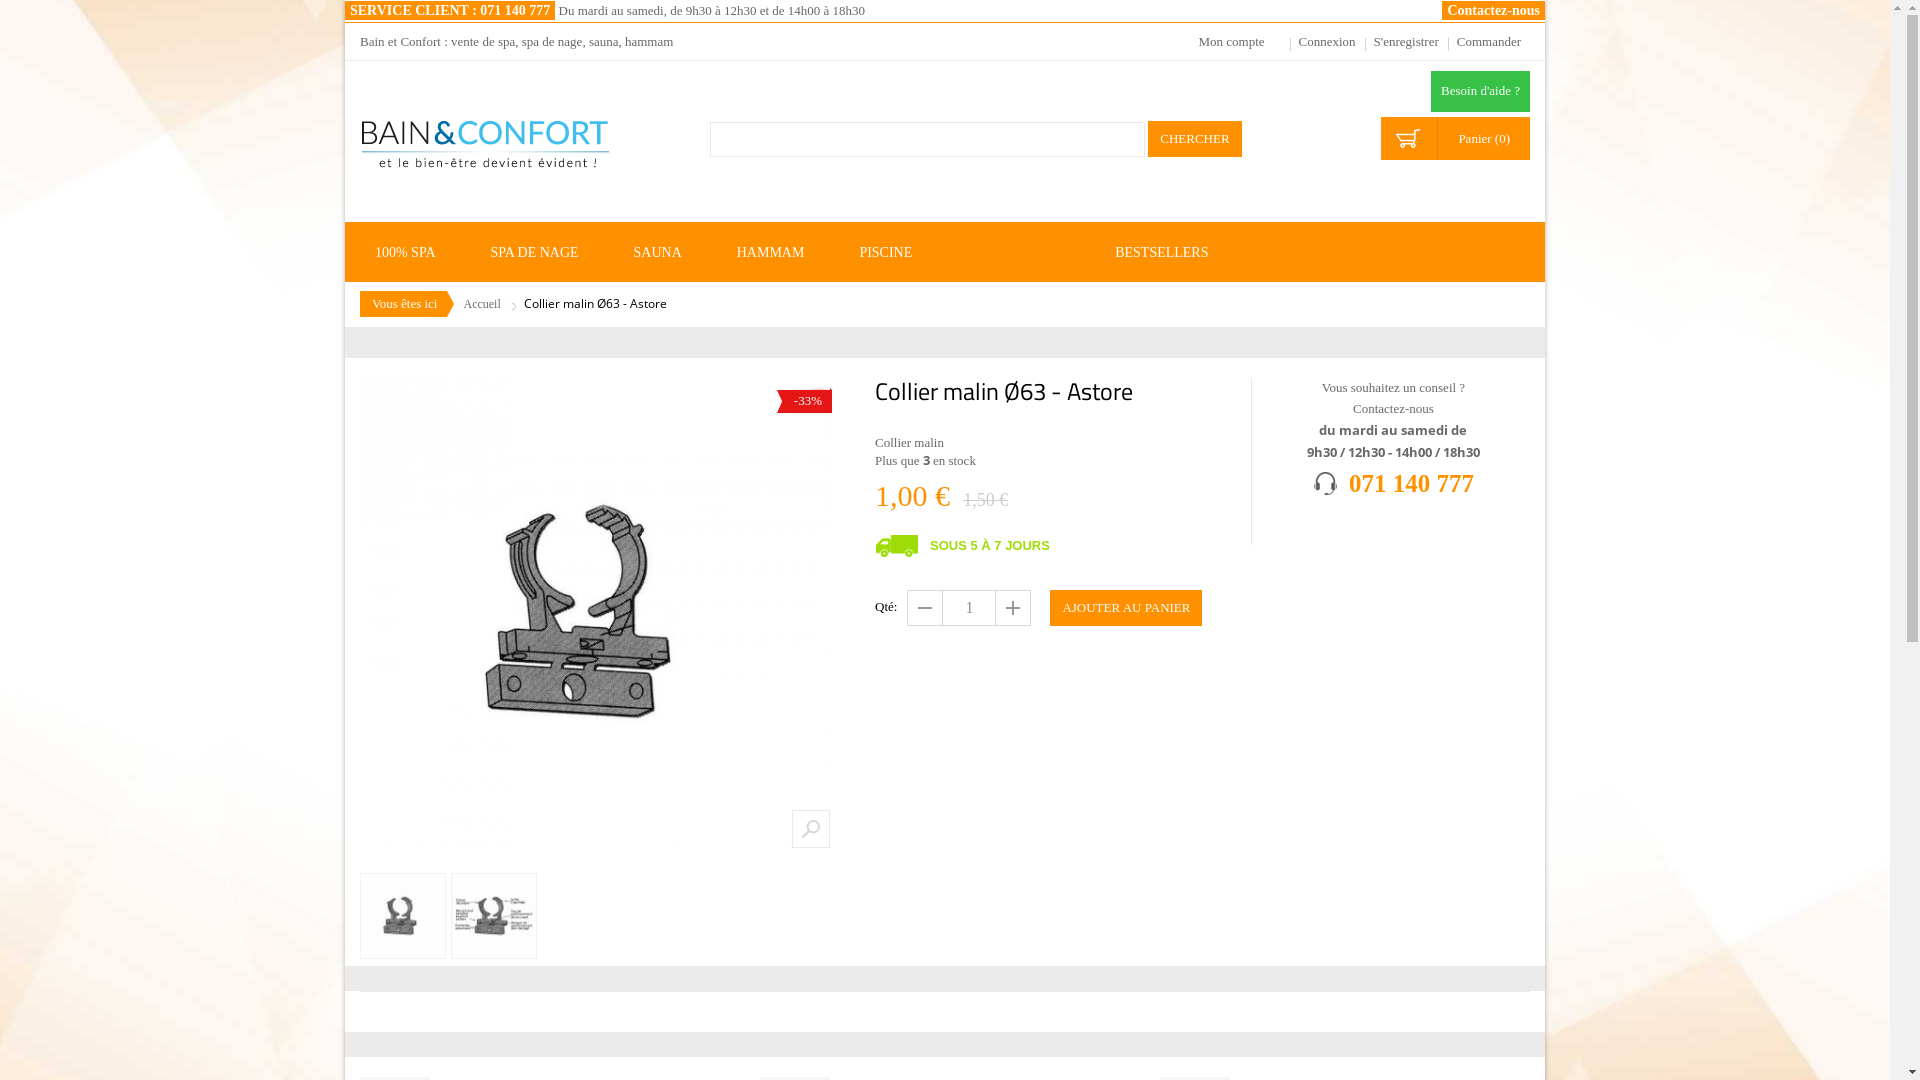  What do you see at coordinates (1489, 42) in the screenshot?
I see `Commander` at bounding box center [1489, 42].